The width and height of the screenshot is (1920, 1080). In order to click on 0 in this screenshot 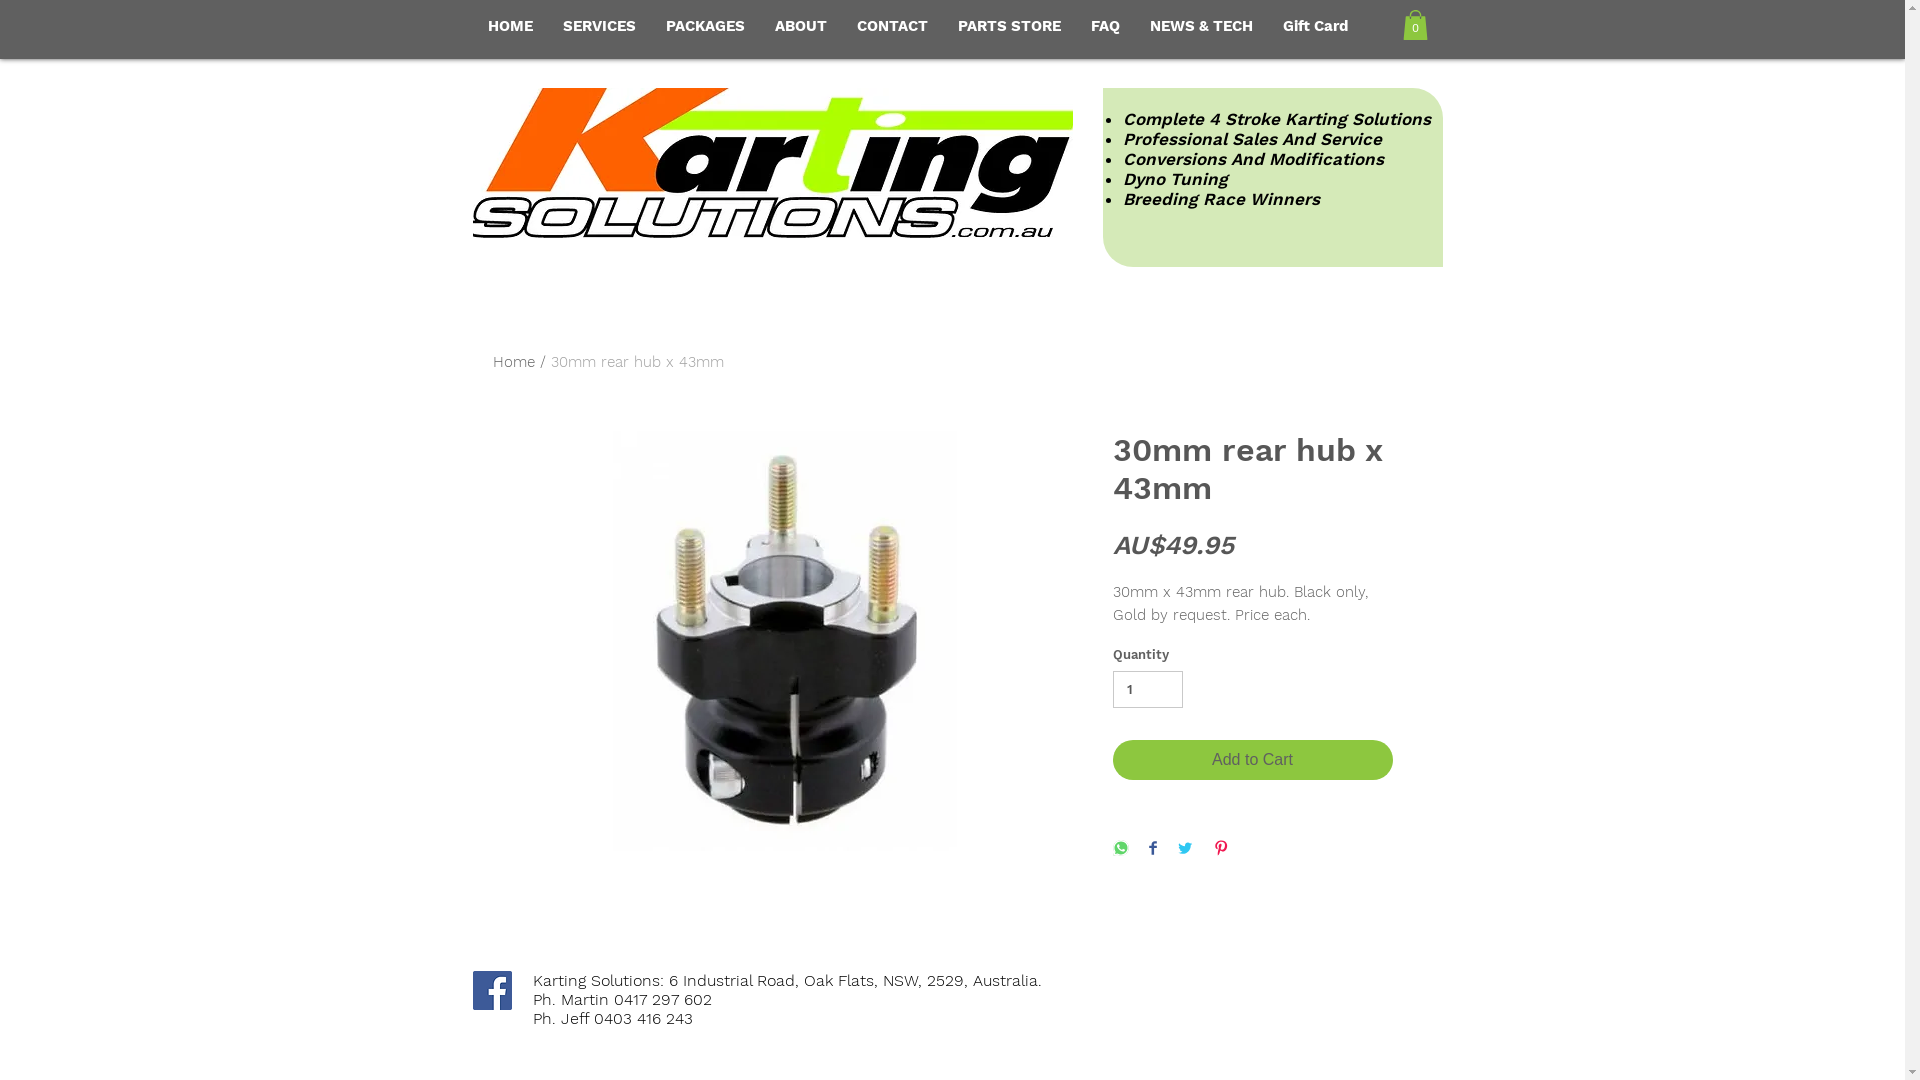, I will do `click(1414, 25)`.